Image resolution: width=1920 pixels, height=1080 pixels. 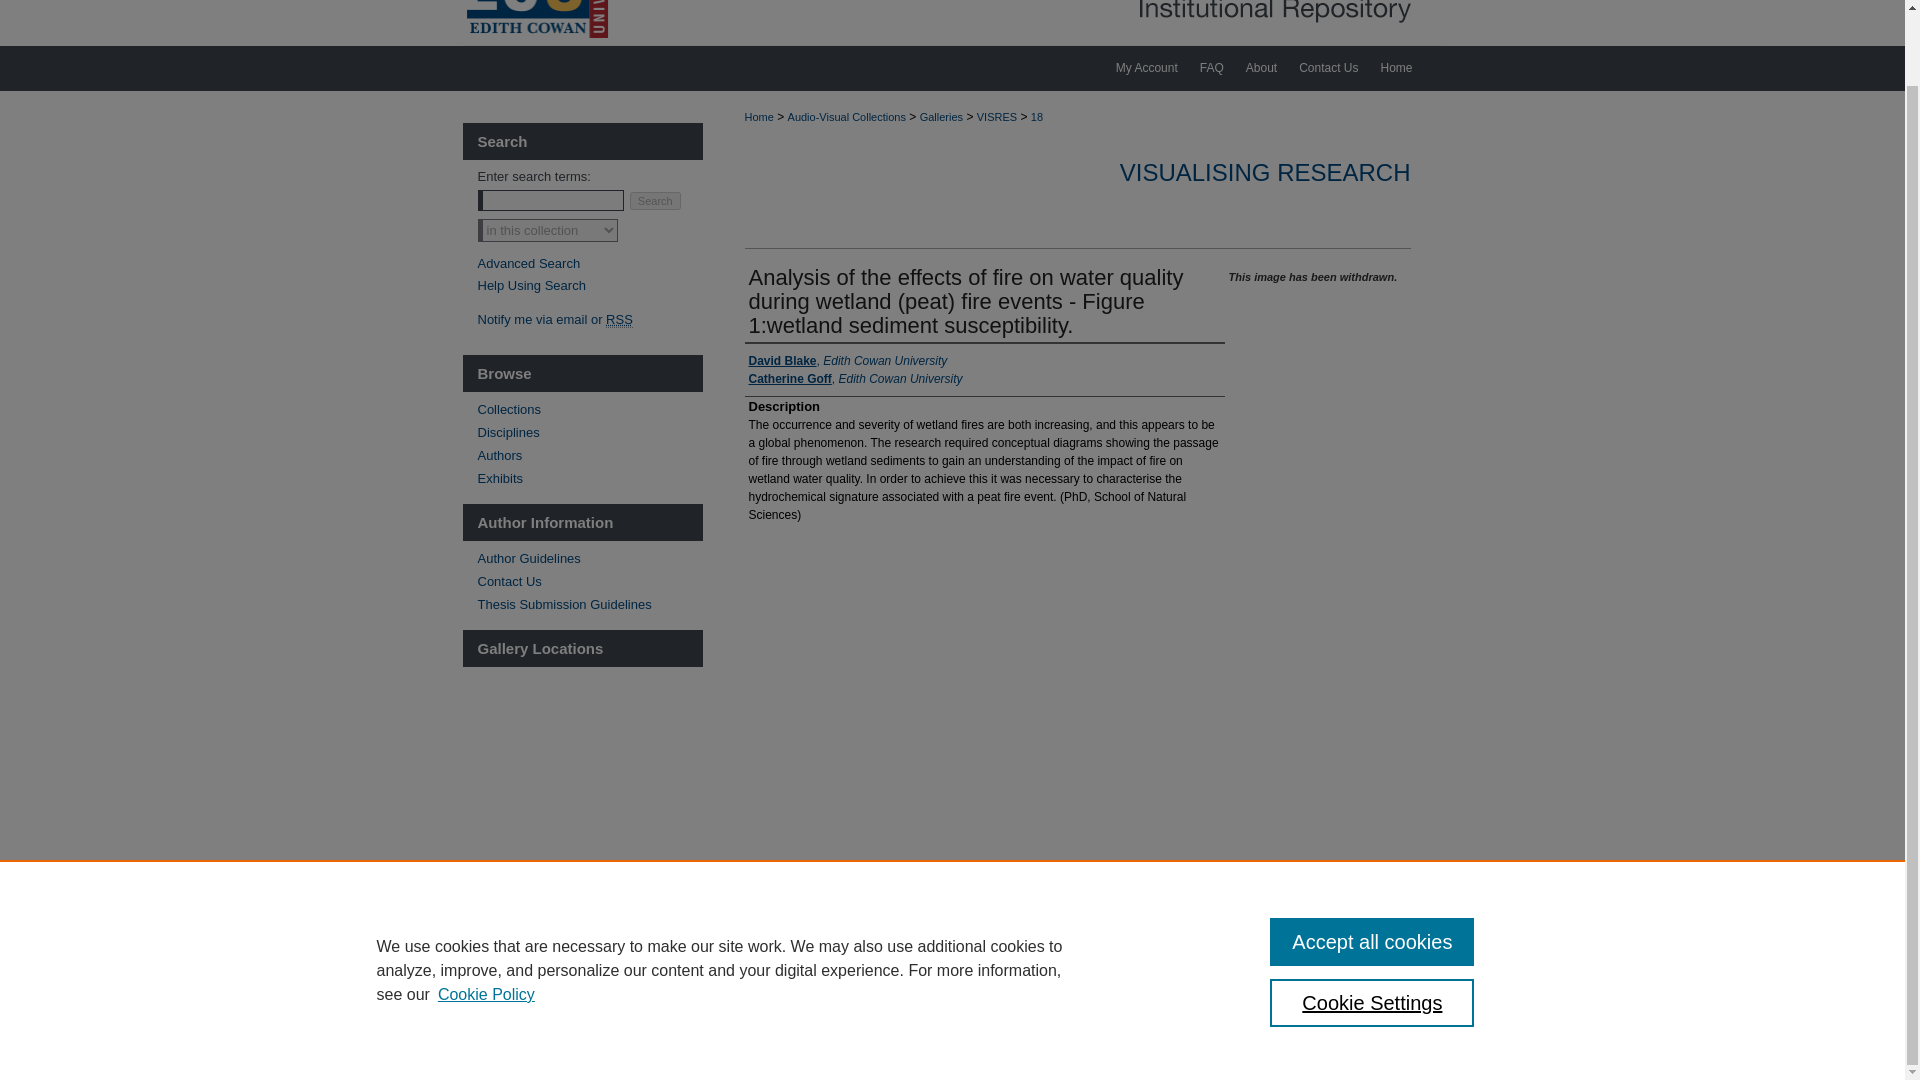 What do you see at coordinates (590, 456) in the screenshot?
I see `Authors` at bounding box center [590, 456].